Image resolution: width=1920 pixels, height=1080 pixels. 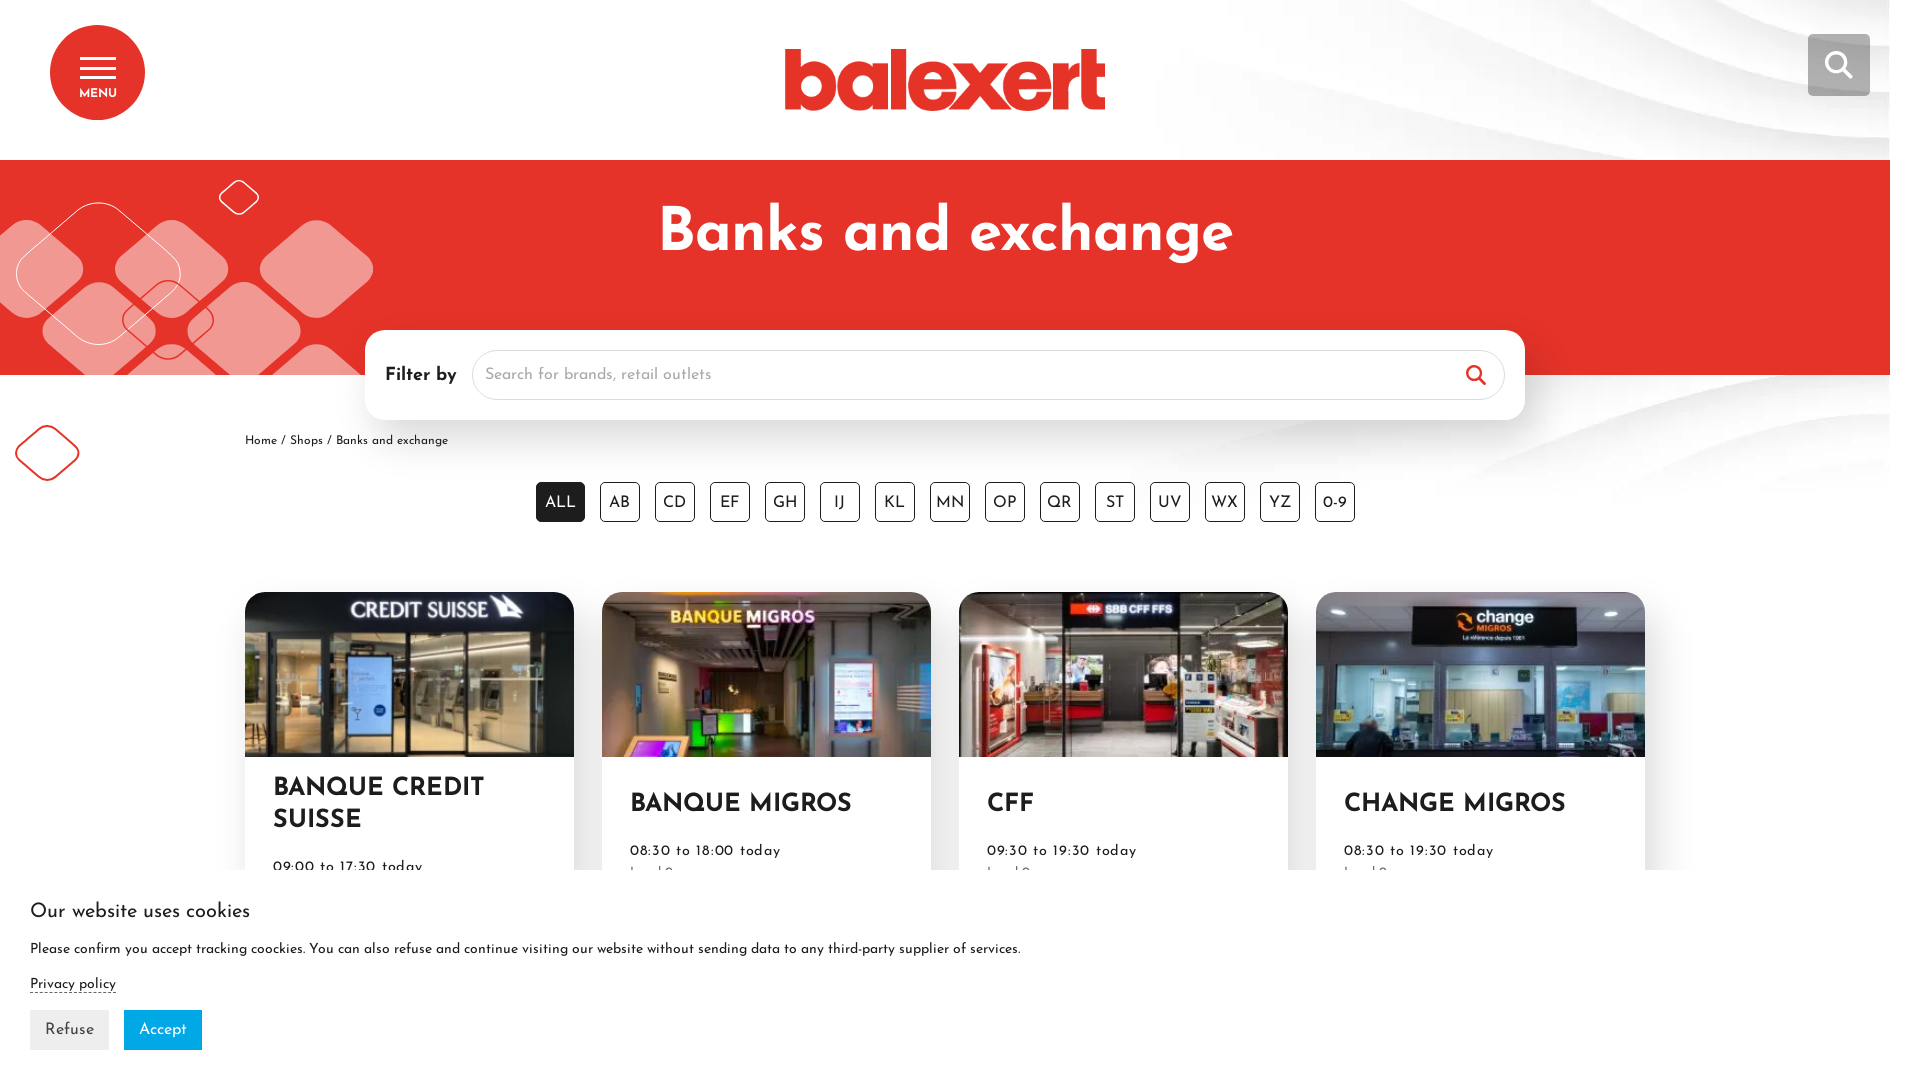 I want to click on UV, so click(x=1170, y=502).